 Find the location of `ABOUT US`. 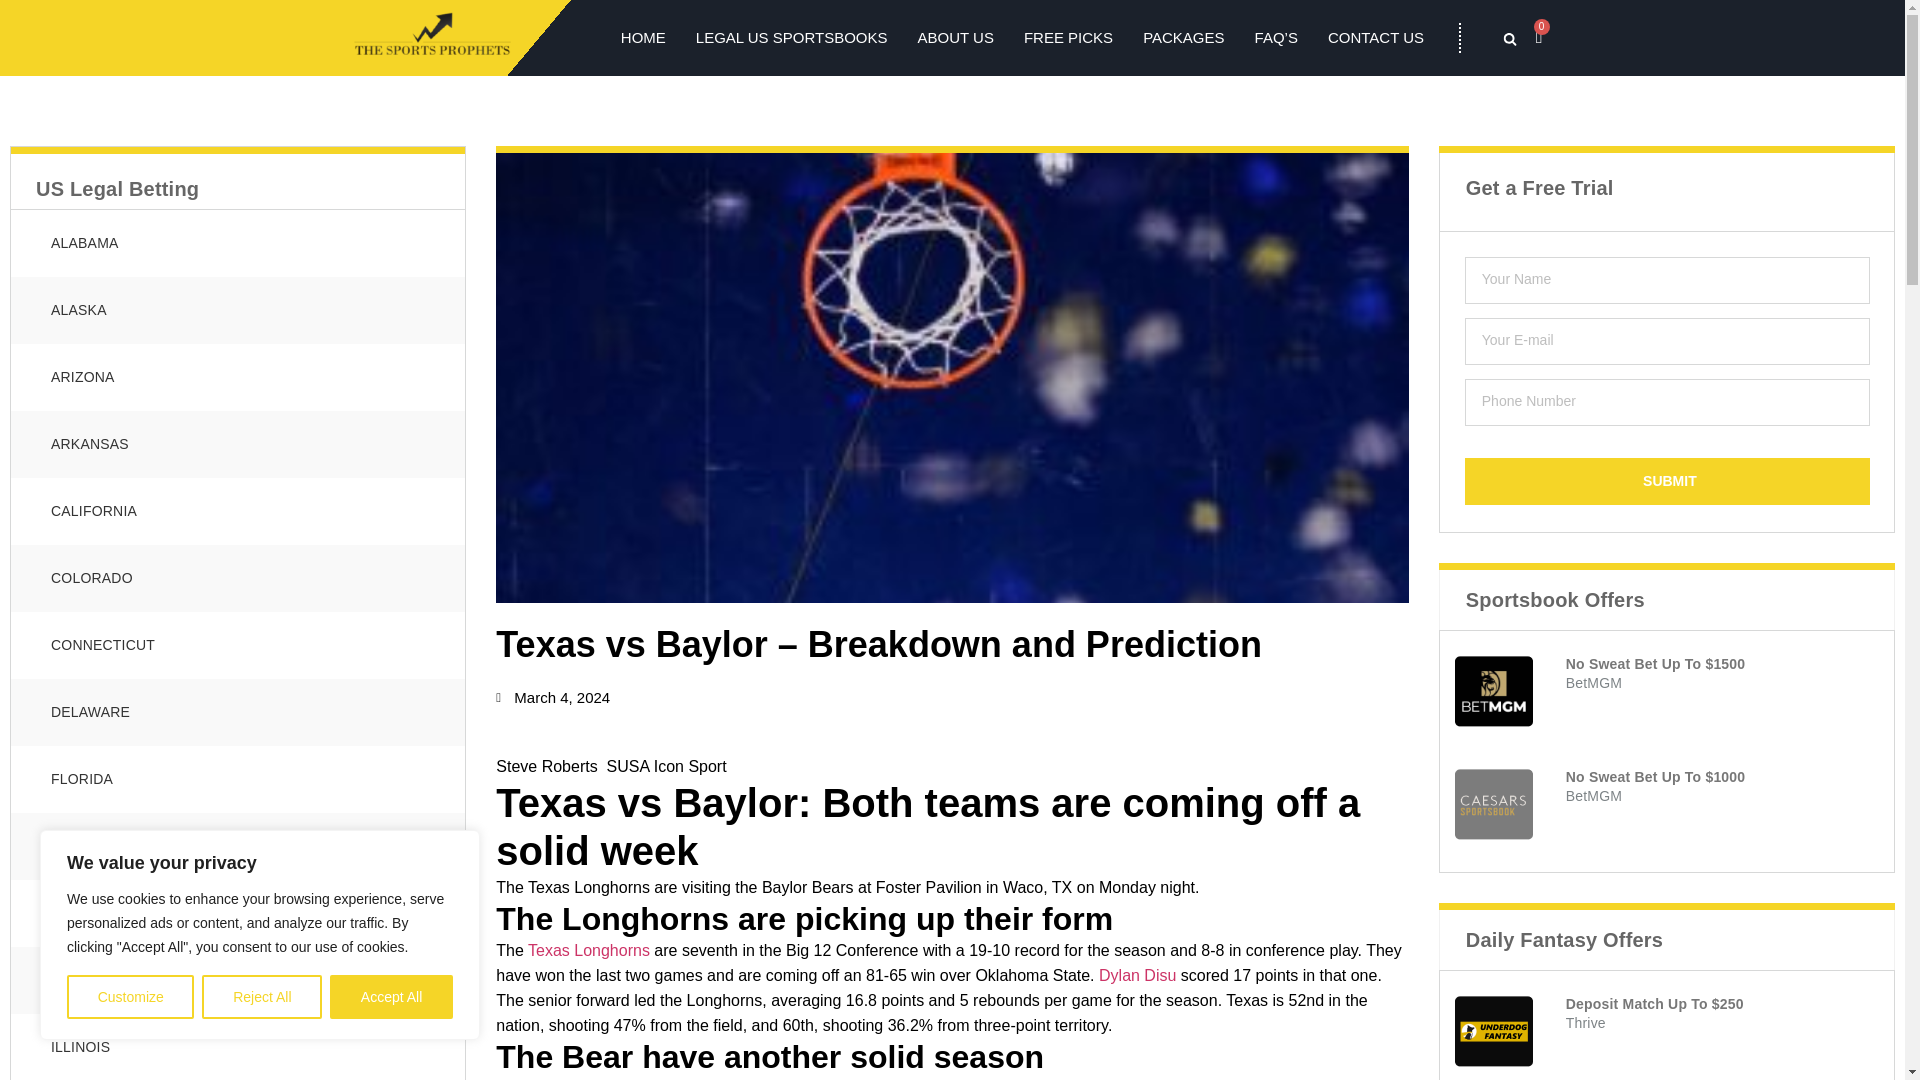

ABOUT US is located at coordinates (956, 37).